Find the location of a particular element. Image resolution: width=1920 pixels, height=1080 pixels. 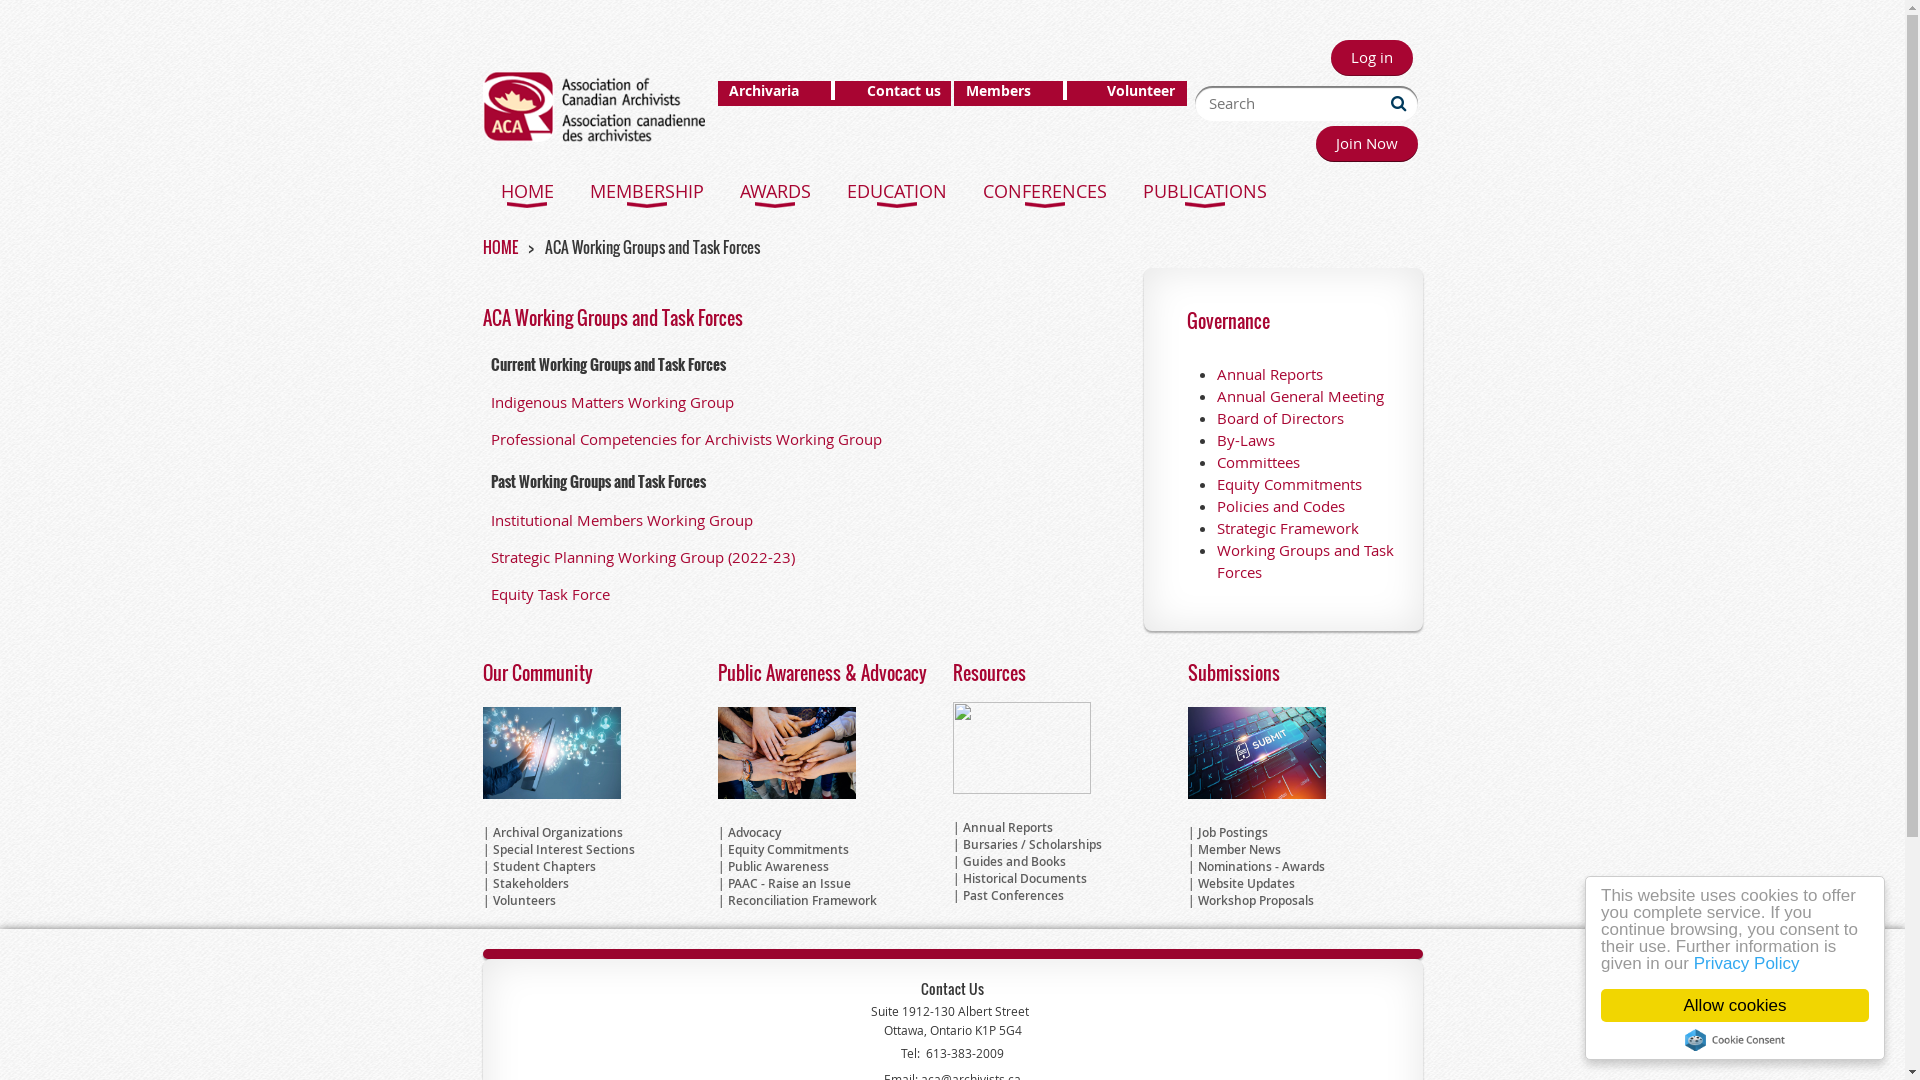

Annual General Meeting is located at coordinates (1300, 396).